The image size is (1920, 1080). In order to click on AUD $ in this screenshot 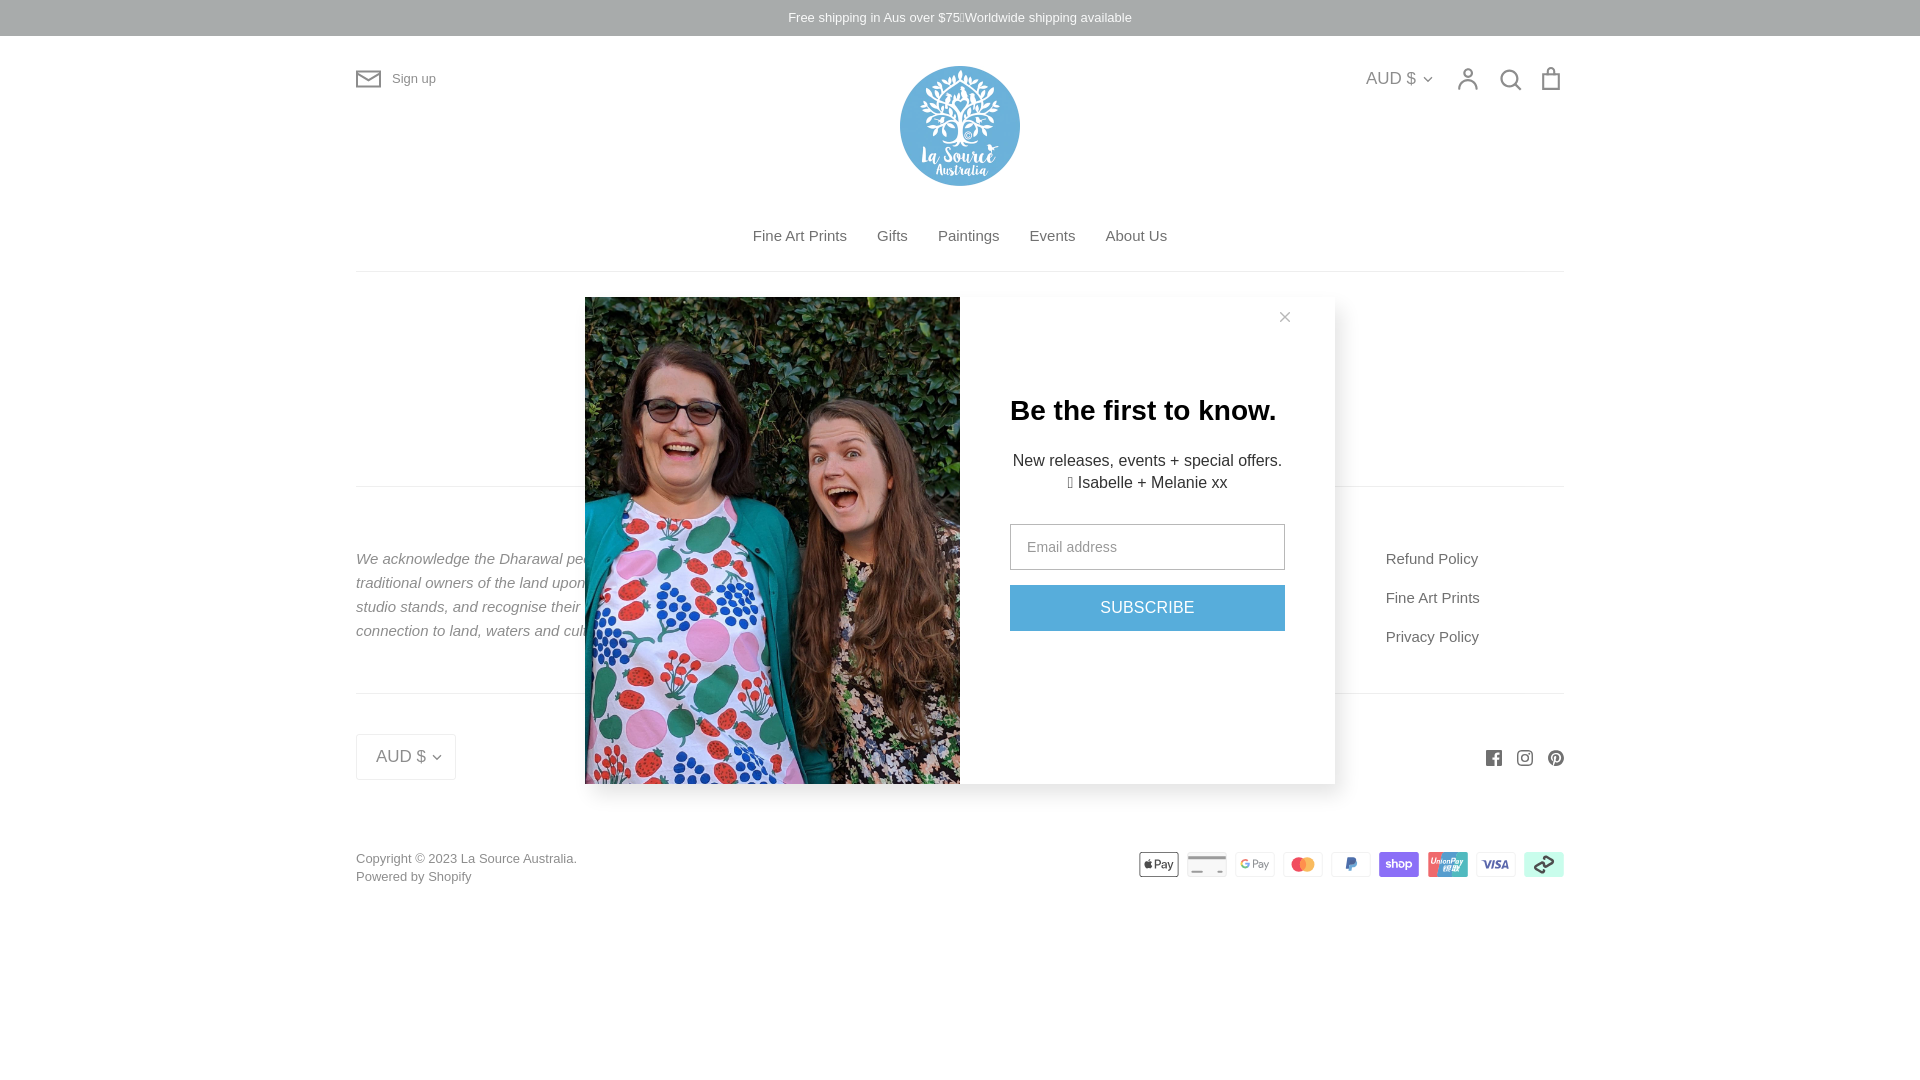, I will do `click(406, 757)`.